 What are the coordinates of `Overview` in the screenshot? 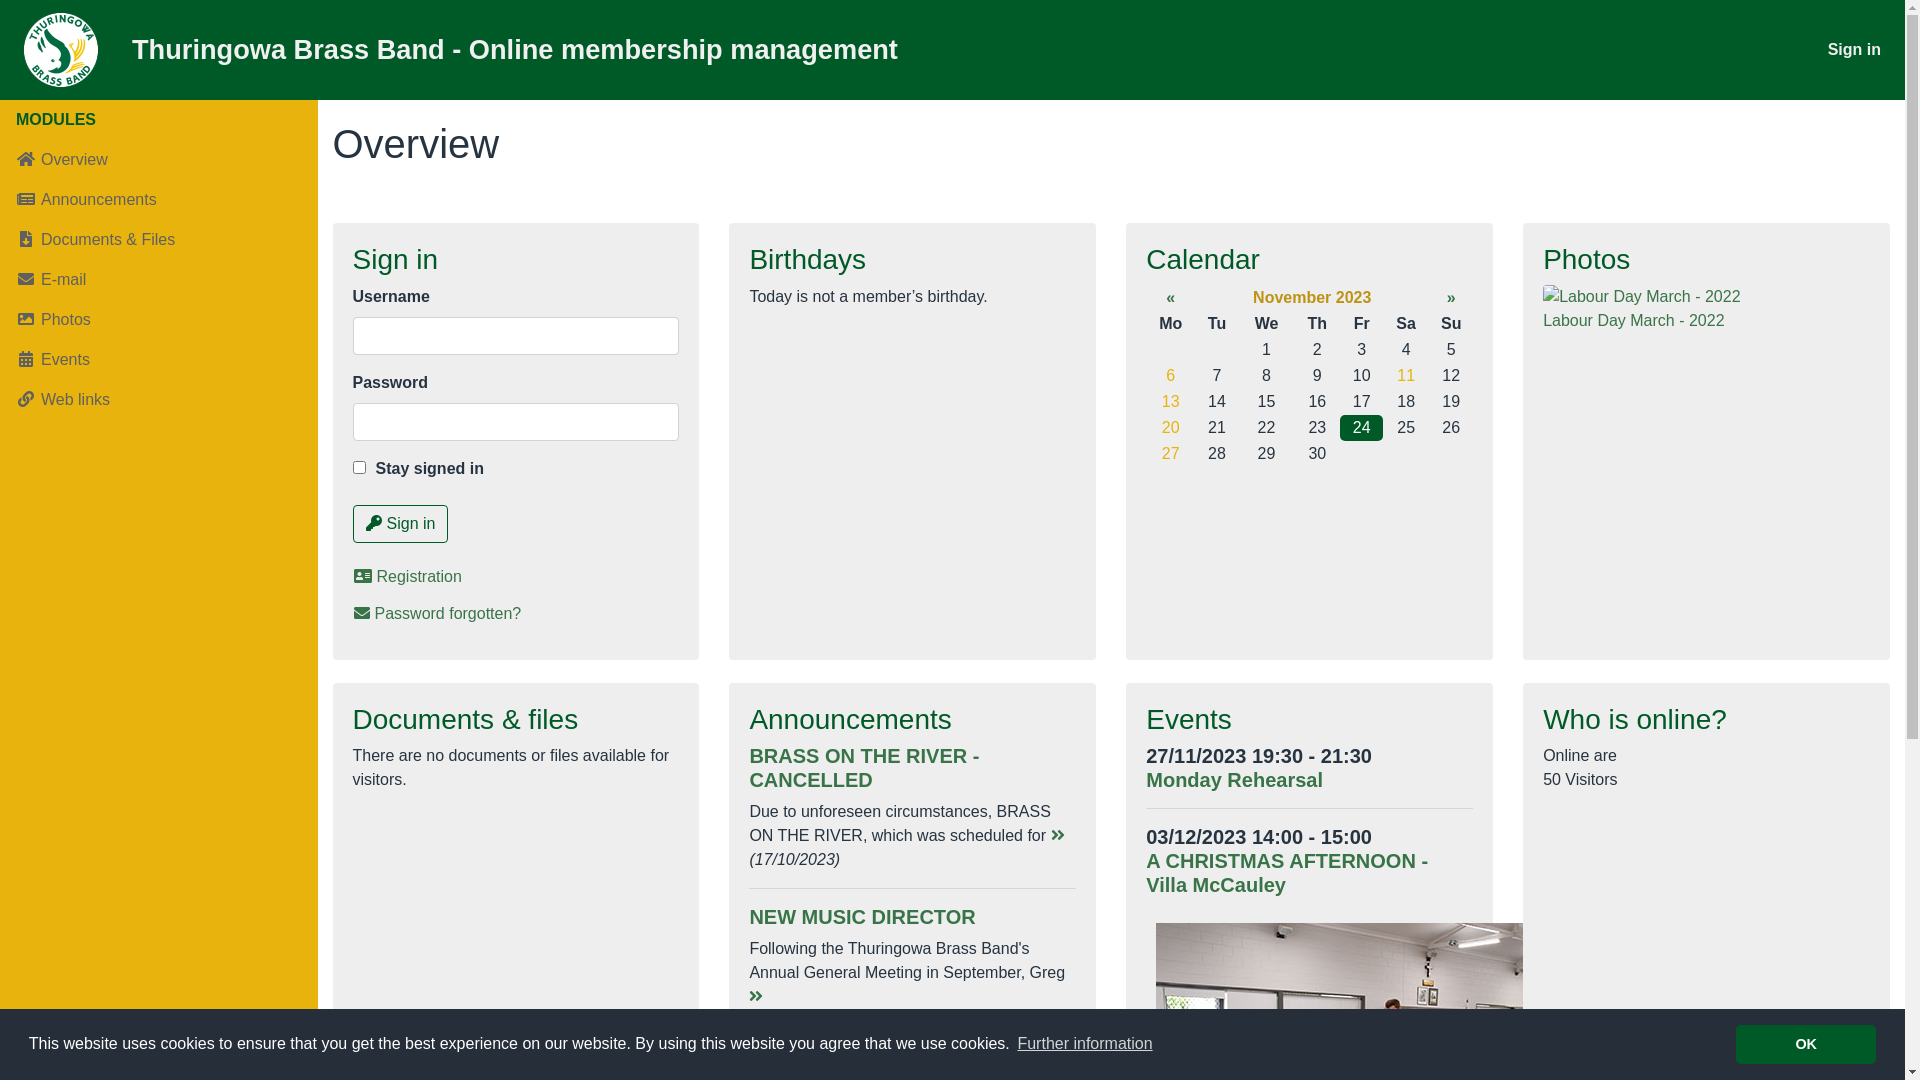 It's located at (159, 160).